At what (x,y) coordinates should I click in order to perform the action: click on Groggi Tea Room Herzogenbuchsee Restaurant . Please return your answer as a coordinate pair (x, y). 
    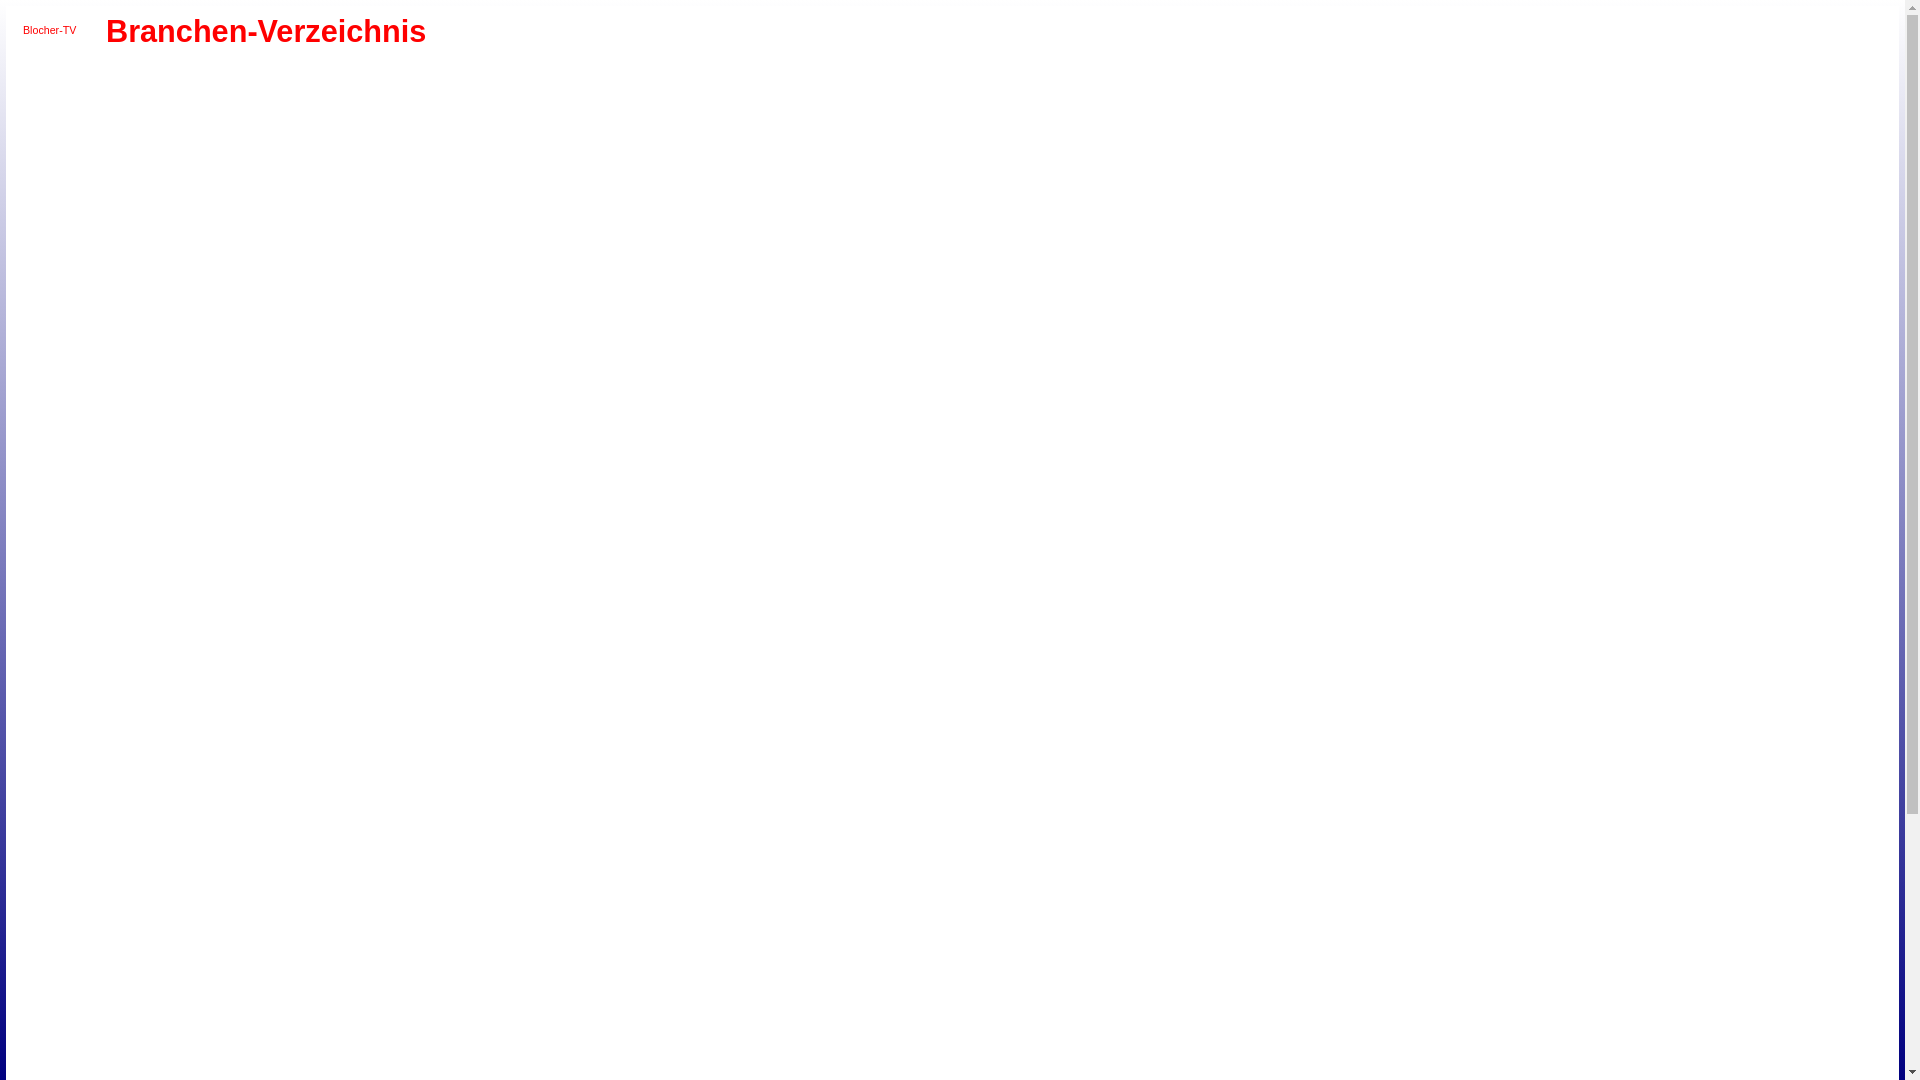
    Looking at the image, I should click on (583, 816).